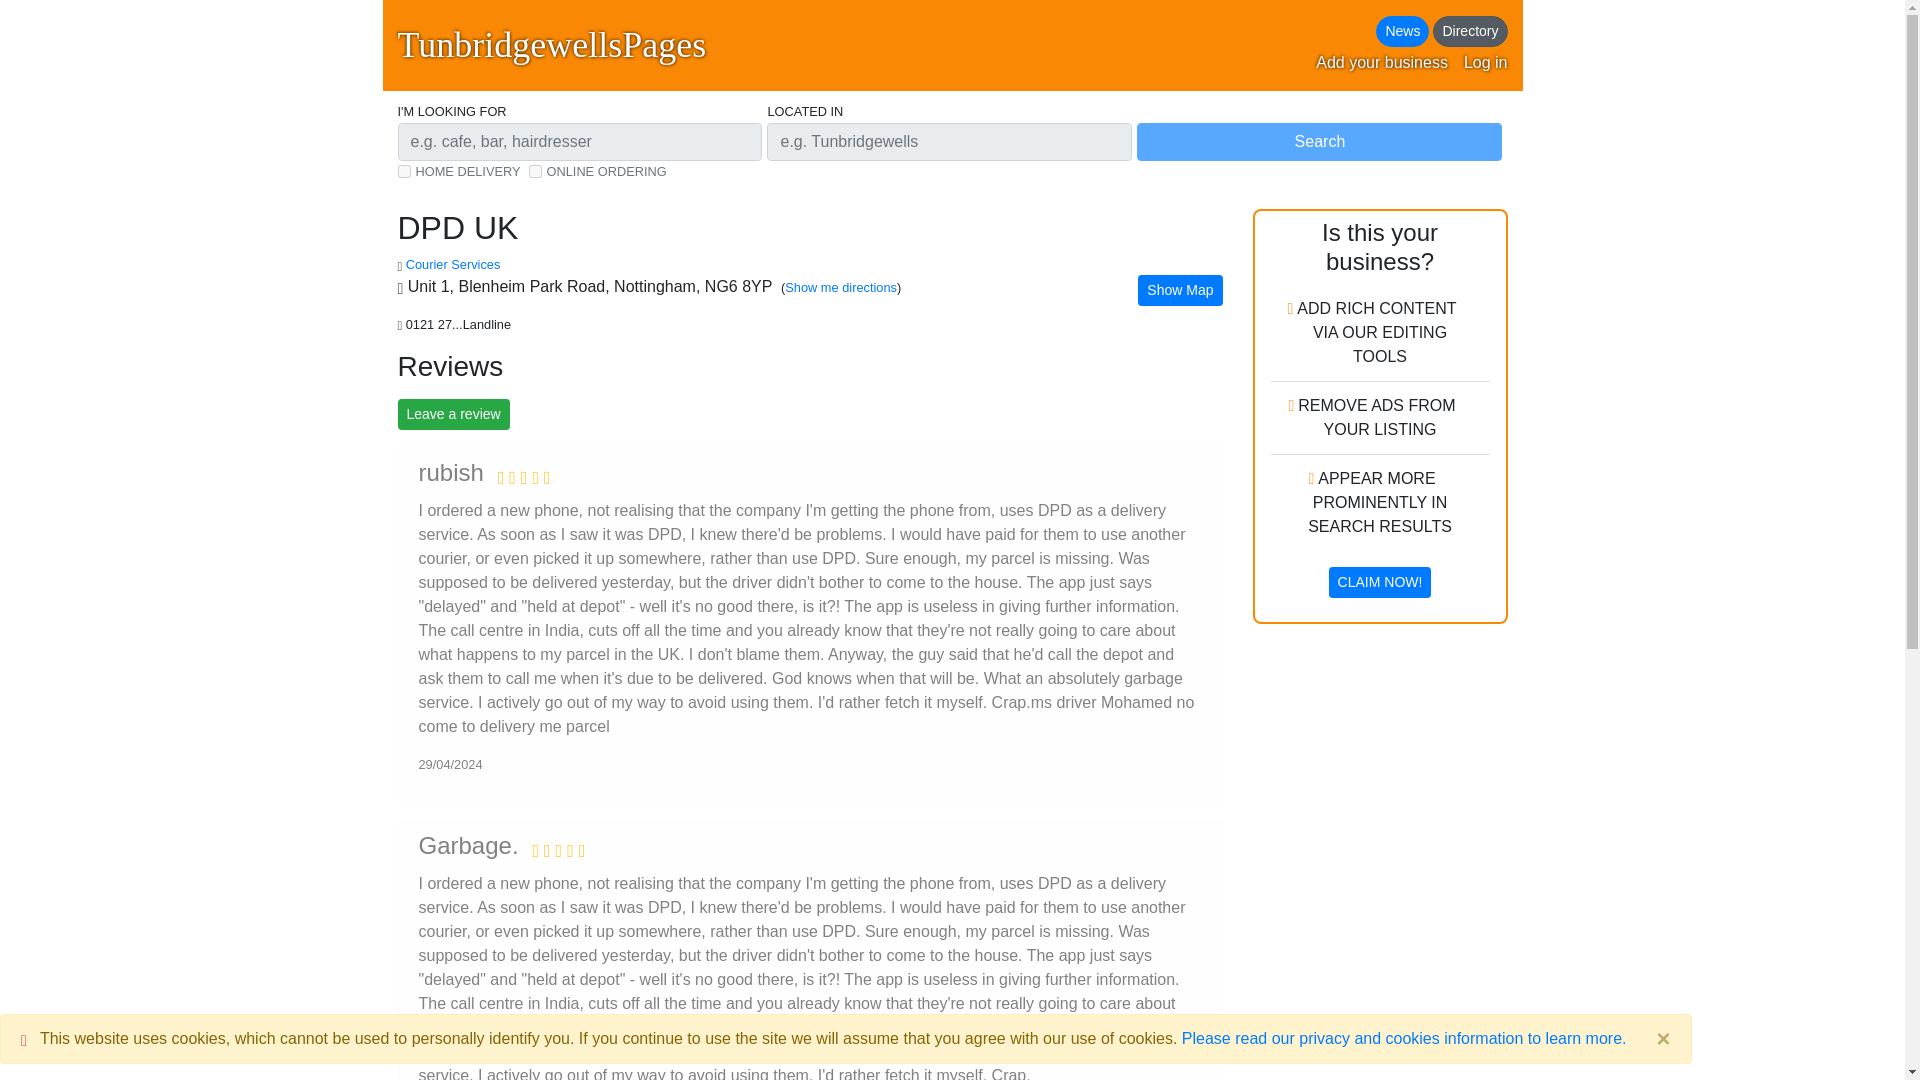  Describe the element at coordinates (1402, 32) in the screenshot. I see `News` at that location.